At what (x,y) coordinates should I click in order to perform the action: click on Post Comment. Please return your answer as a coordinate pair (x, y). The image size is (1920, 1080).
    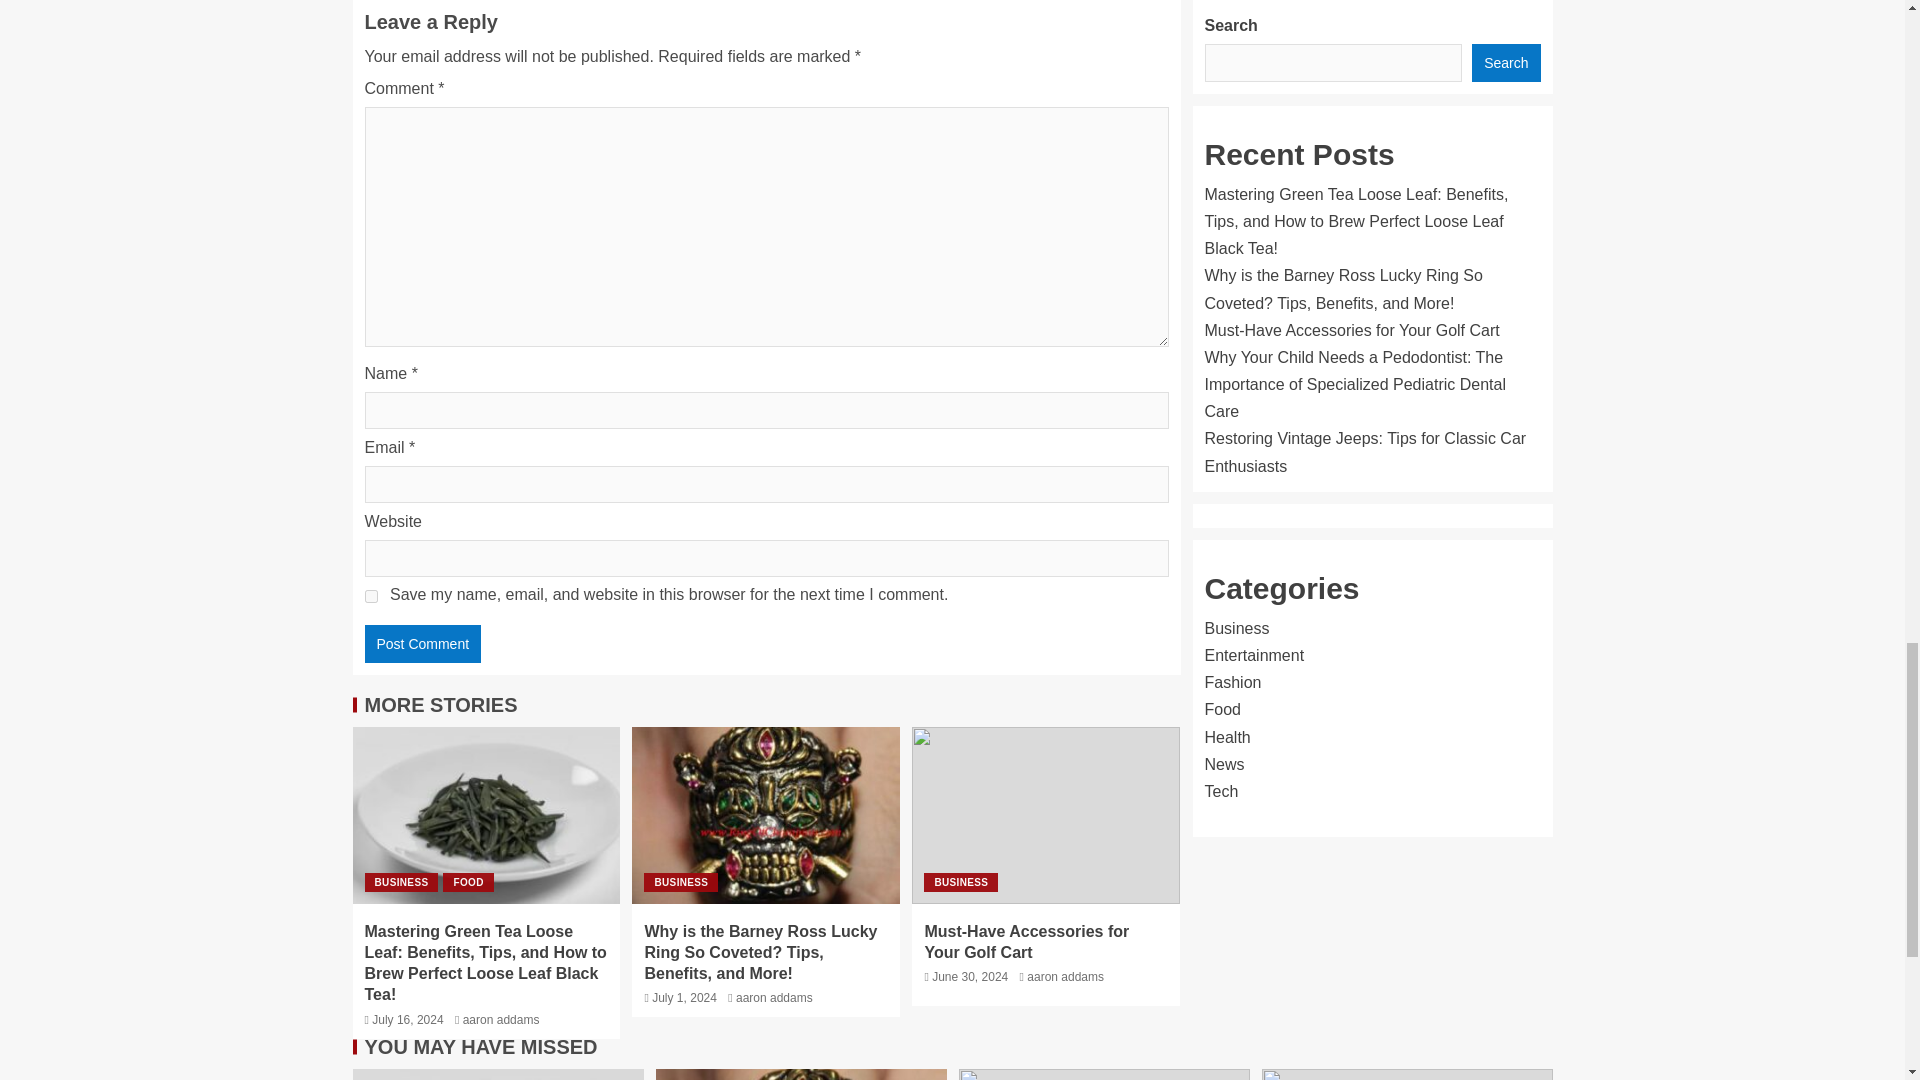
    Looking at the image, I should click on (422, 644).